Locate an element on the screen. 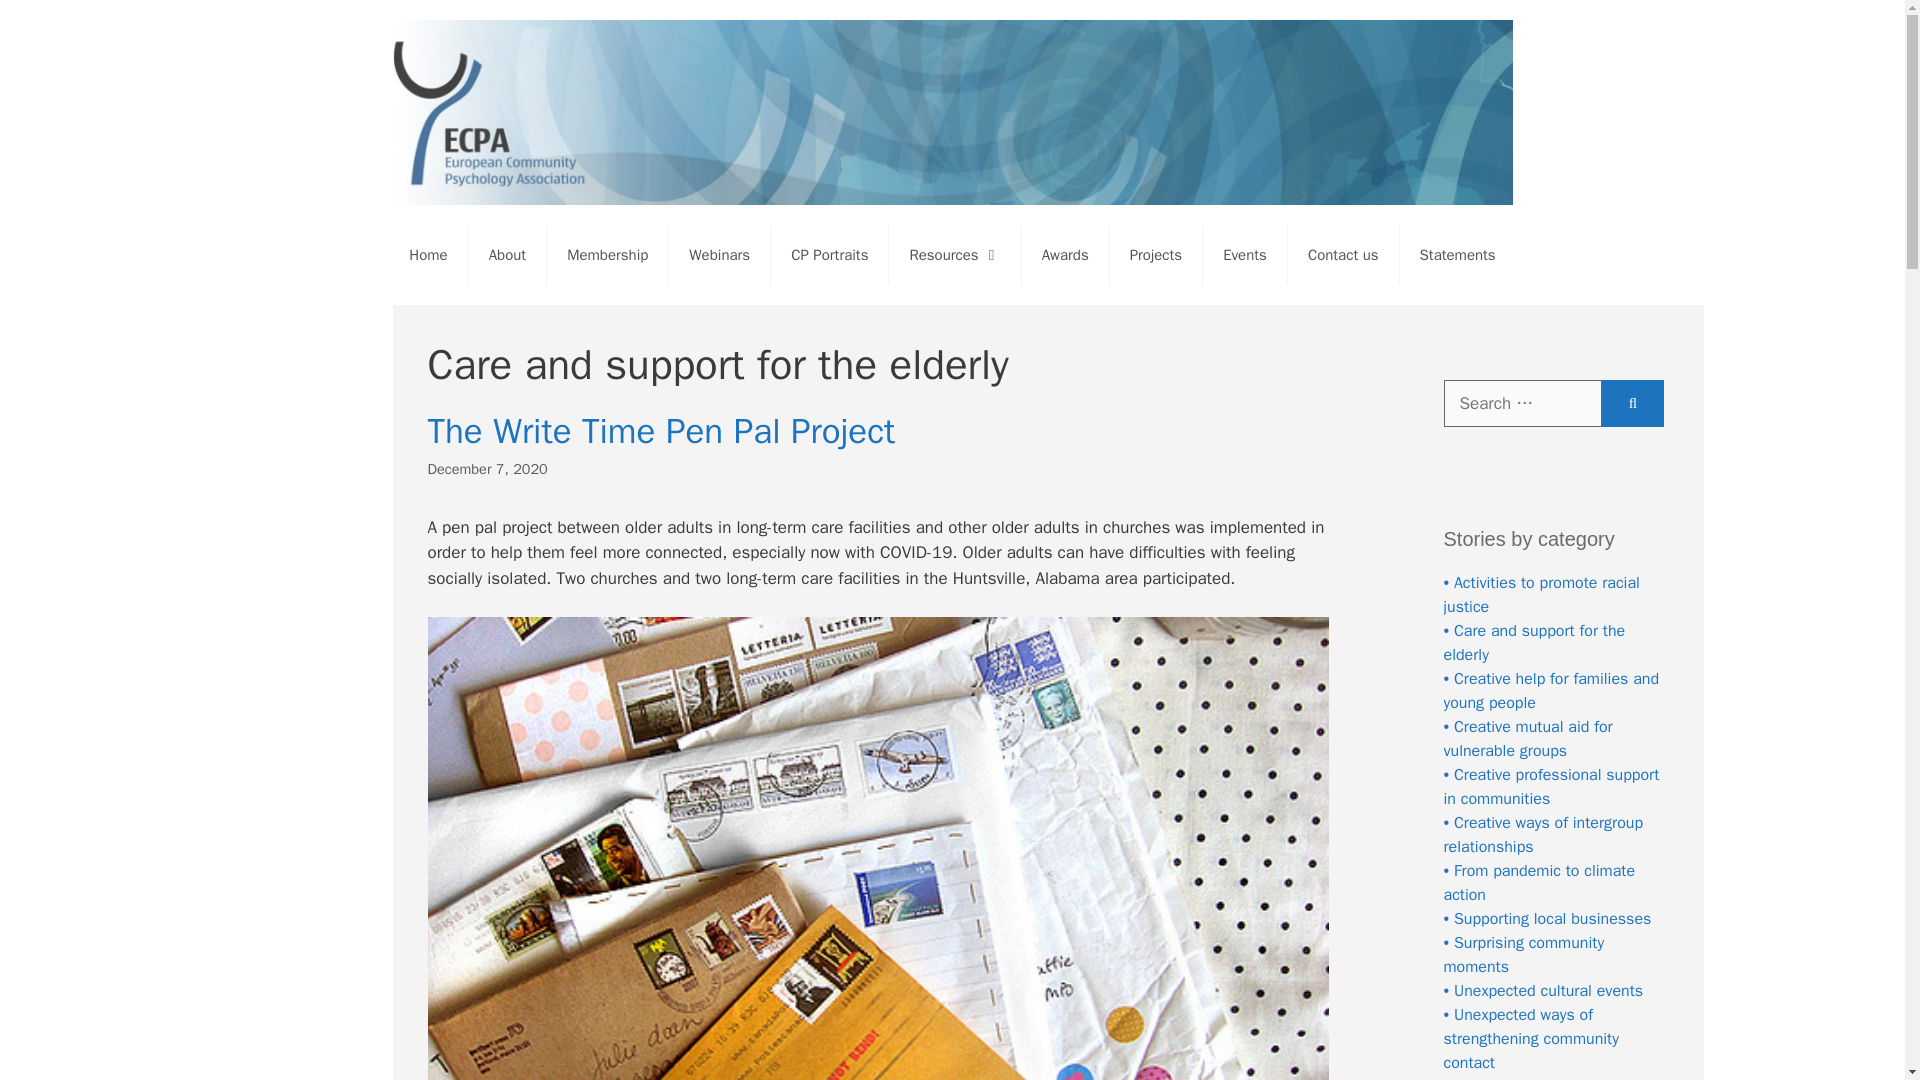 This screenshot has height=1080, width=1920. Projects is located at coordinates (1155, 254).